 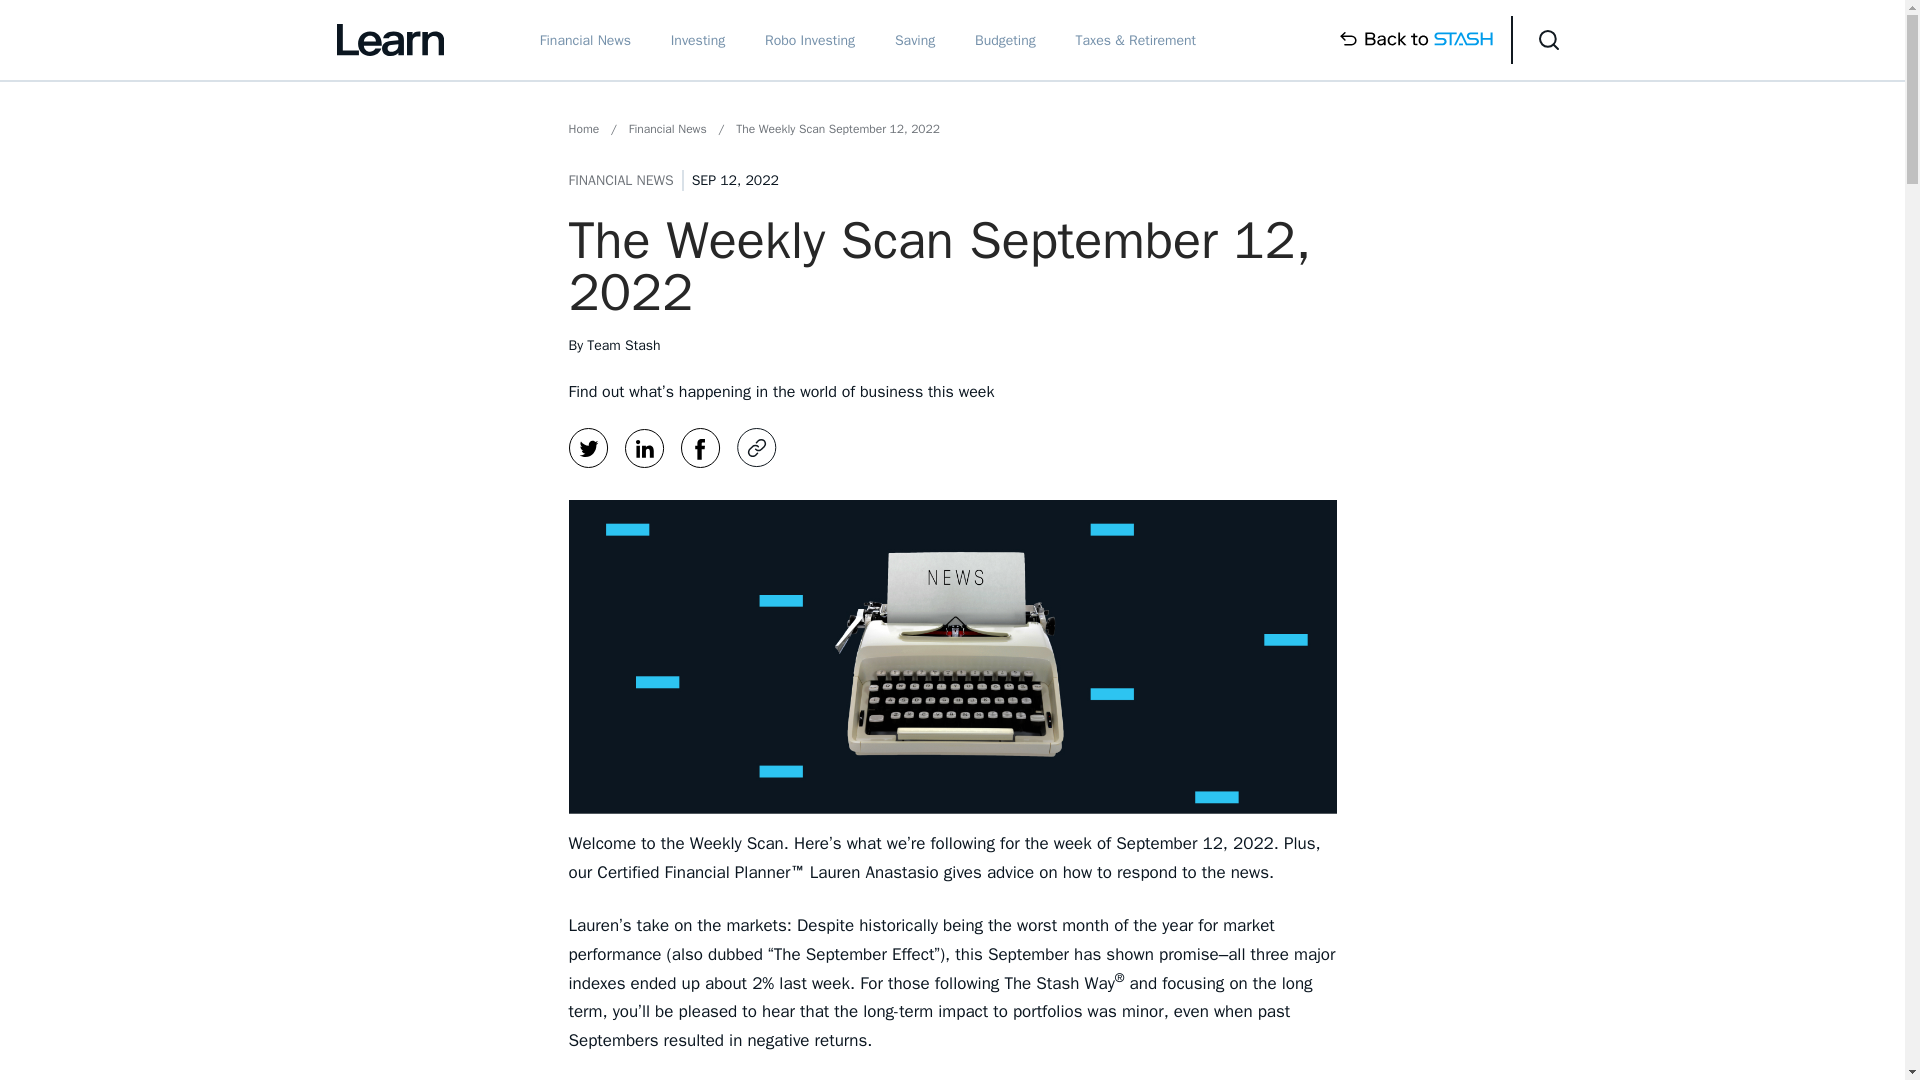 I want to click on Home, so click(x=584, y=128).